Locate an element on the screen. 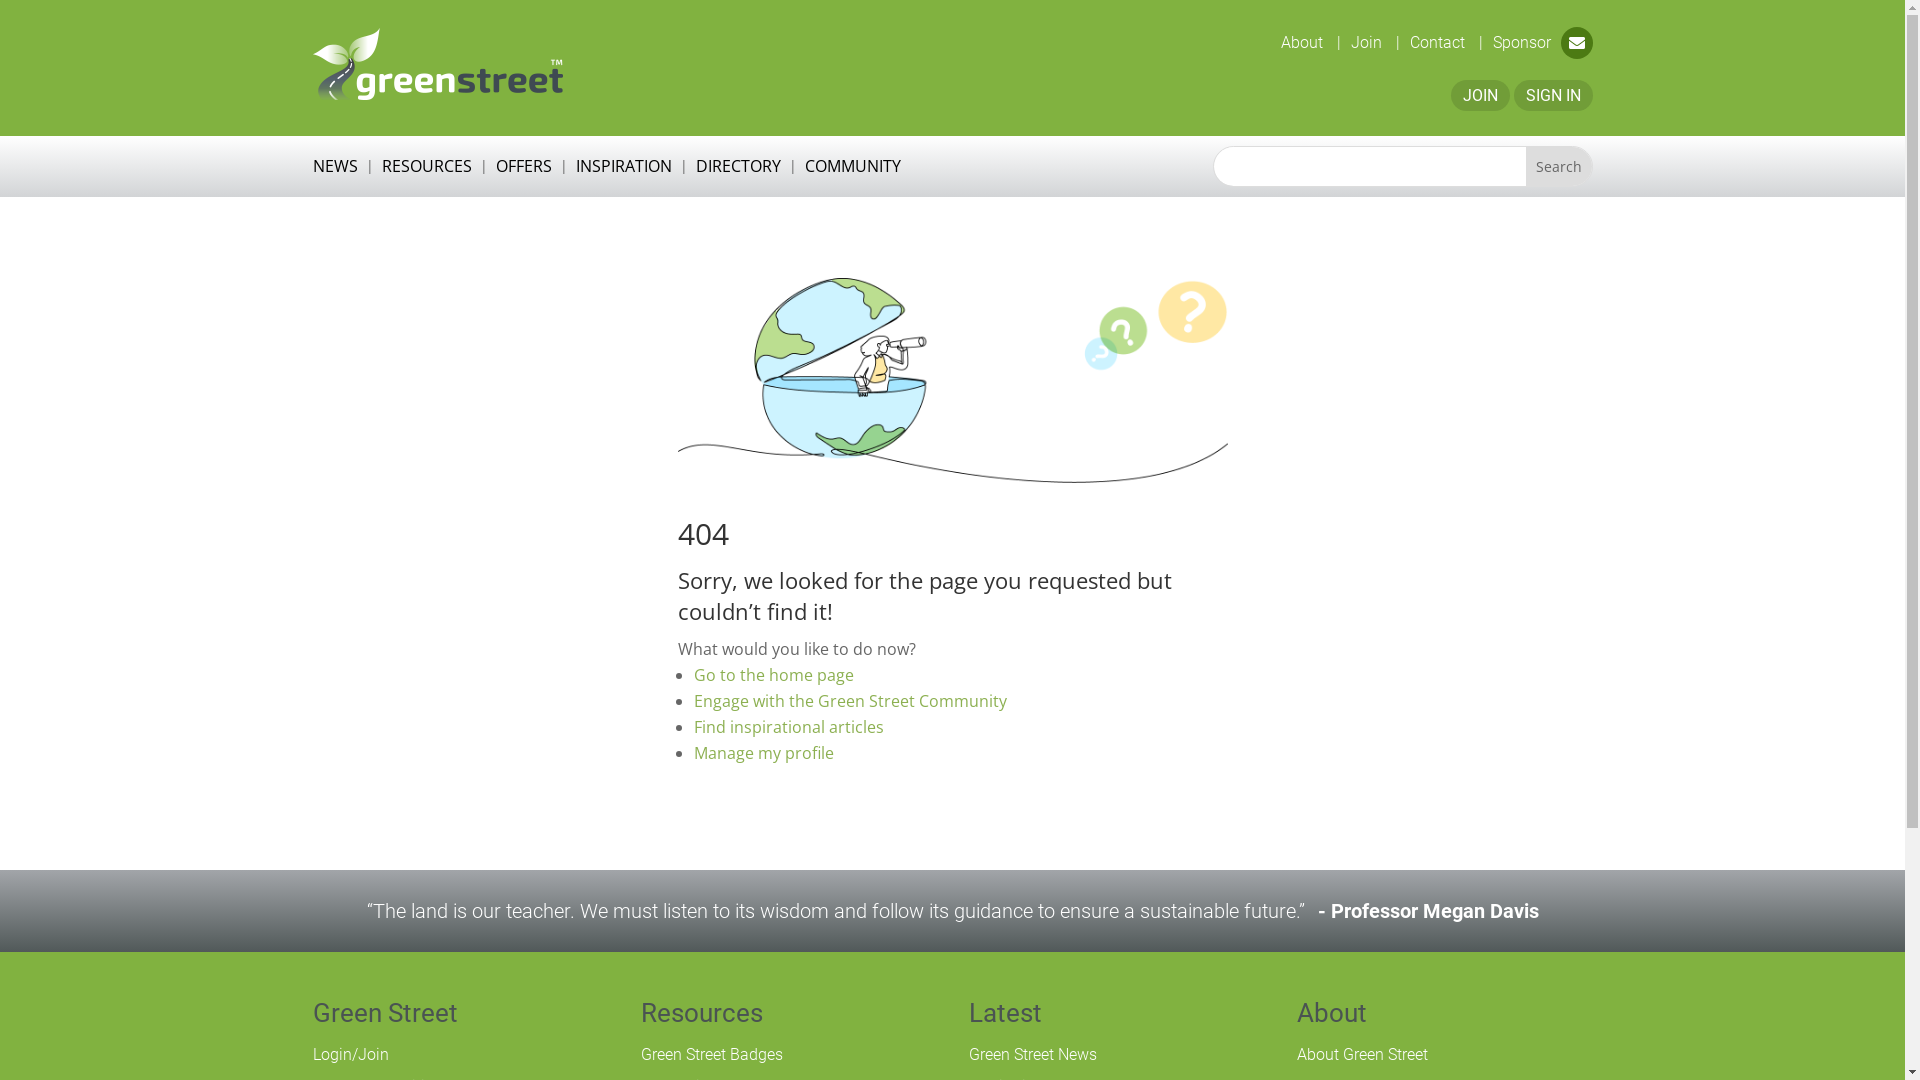  DIRECTORY is located at coordinates (738, 170).